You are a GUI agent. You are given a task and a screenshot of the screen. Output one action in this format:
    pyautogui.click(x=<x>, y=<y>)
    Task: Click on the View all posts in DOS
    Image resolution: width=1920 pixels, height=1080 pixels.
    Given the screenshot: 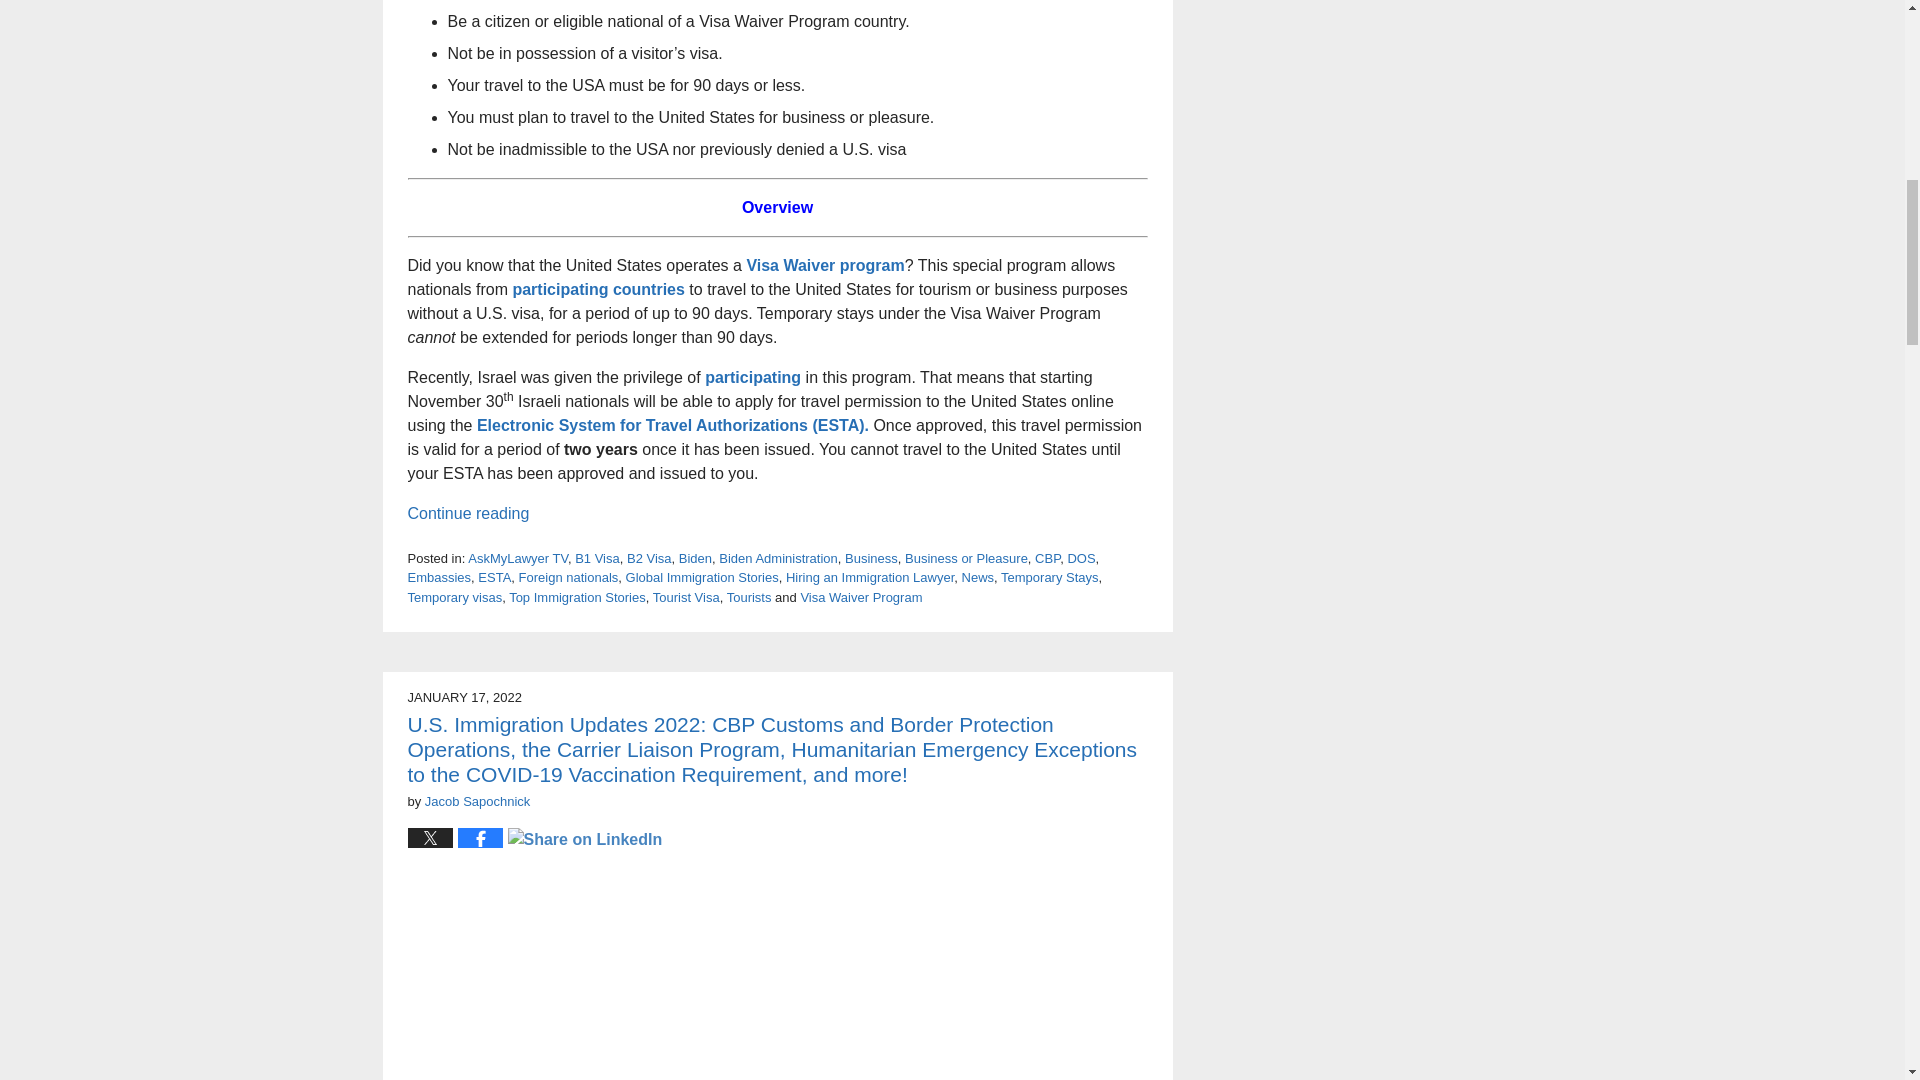 What is the action you would take?
    pyautogui.click(x=1080, y=558)
    